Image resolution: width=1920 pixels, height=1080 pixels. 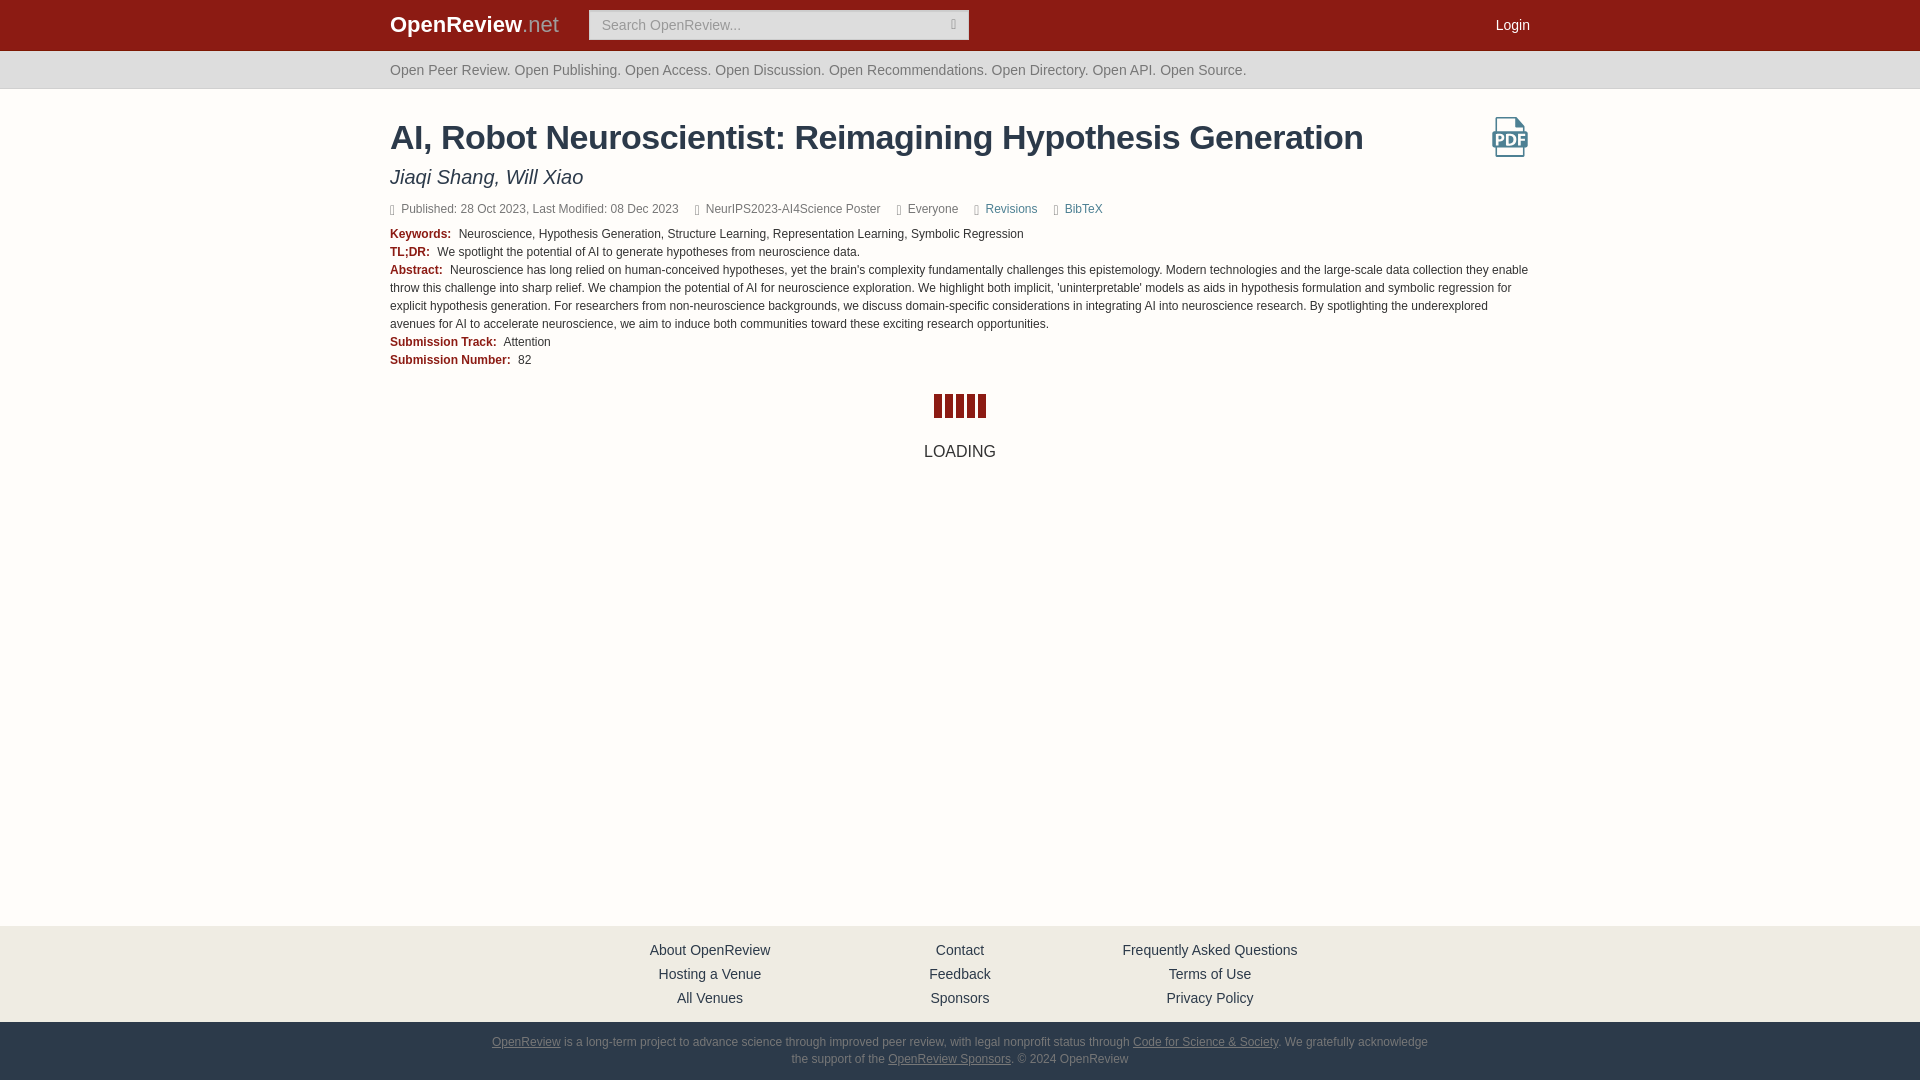 I want to click on Feedback, so click(x=960, y=973).